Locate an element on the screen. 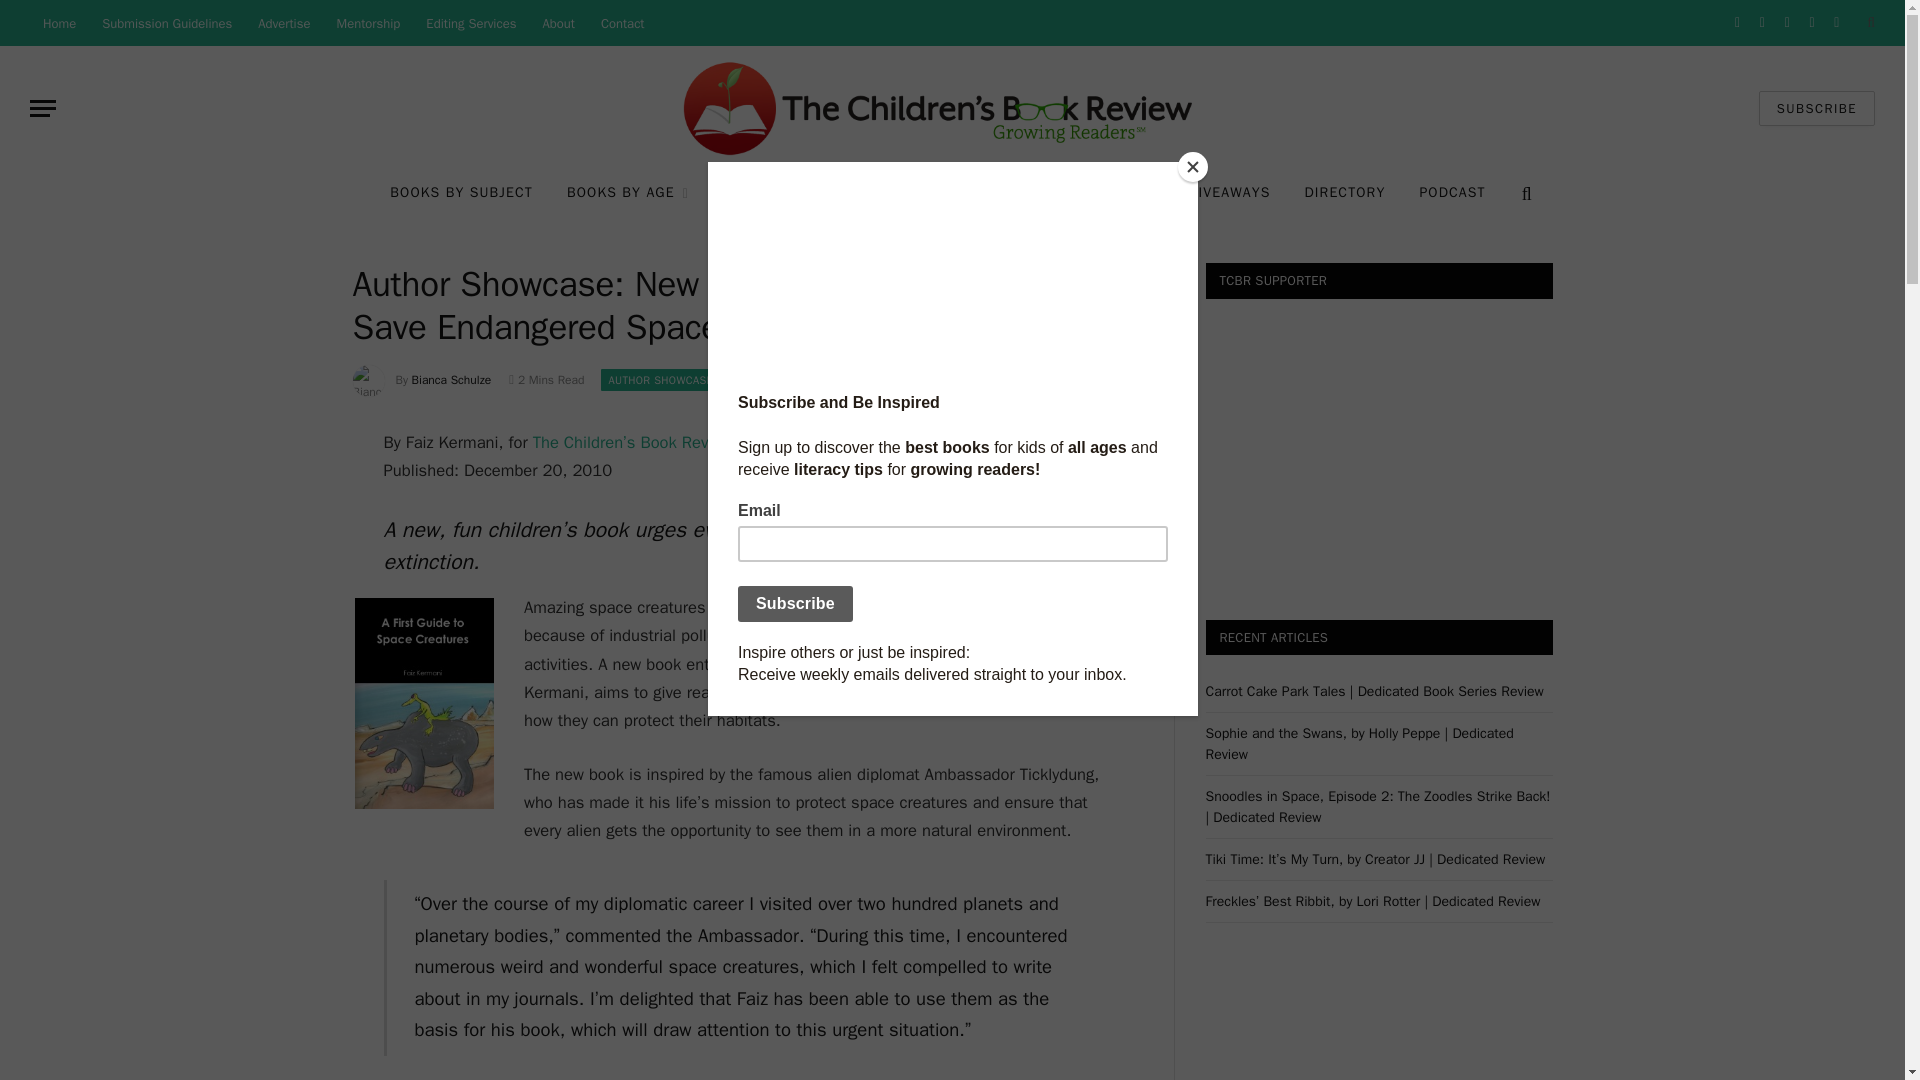  Contact is located at coordinates (622, 23).